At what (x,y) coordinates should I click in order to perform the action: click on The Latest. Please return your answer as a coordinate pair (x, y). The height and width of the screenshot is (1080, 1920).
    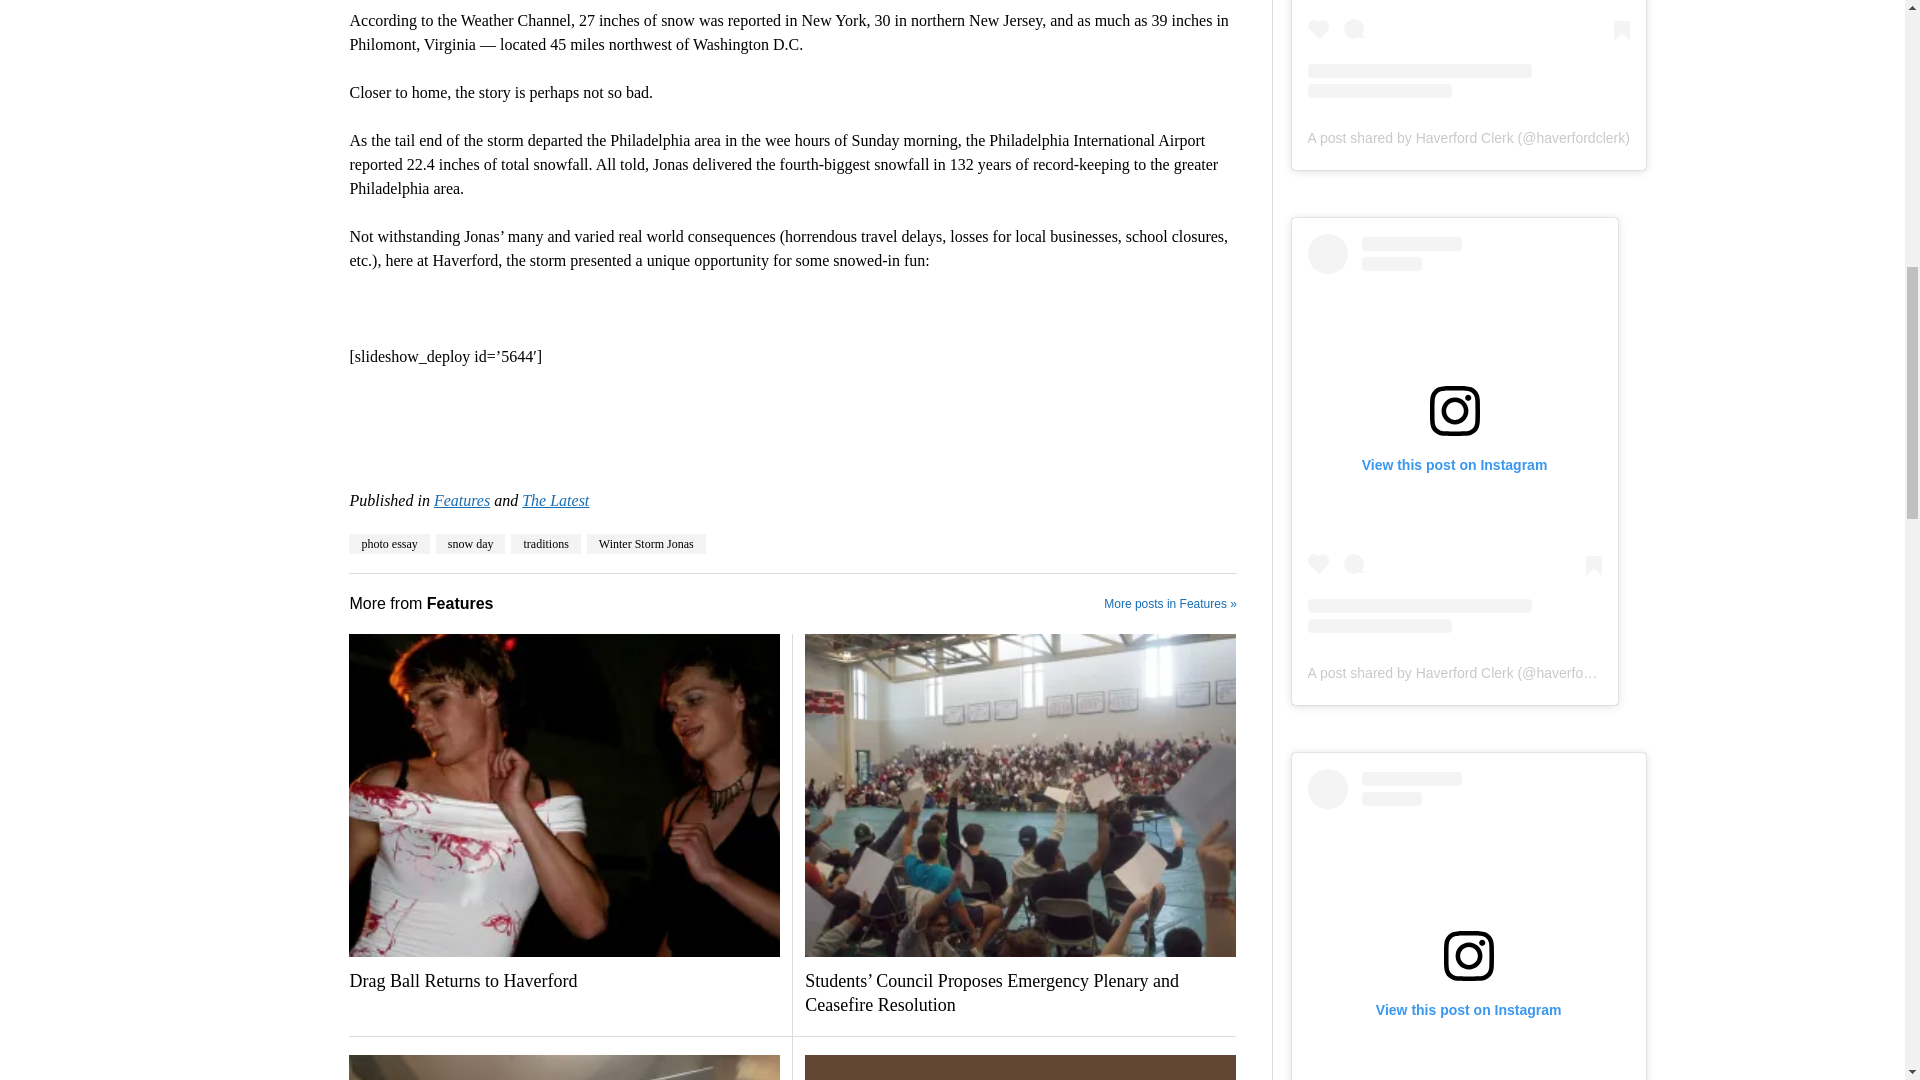
    Looking at the image, I should click on (556, 500).